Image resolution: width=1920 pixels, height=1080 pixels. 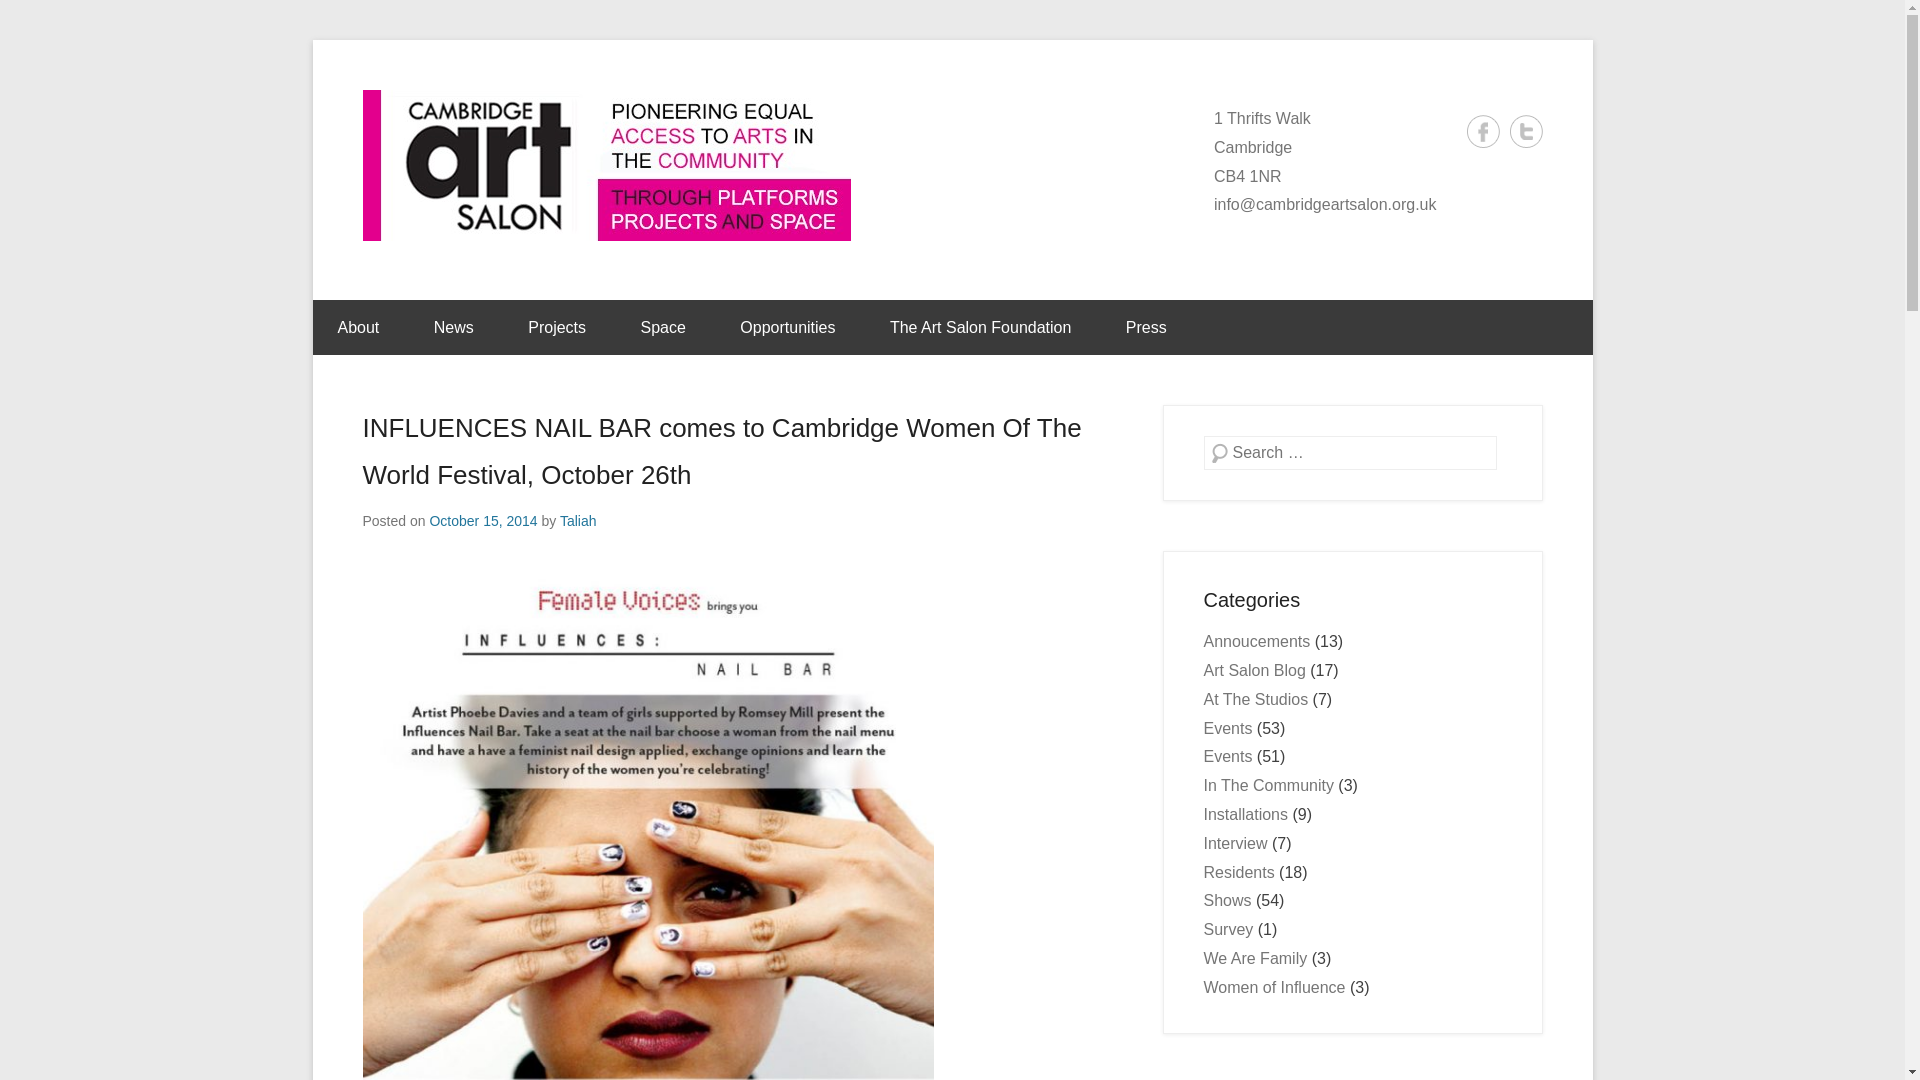 What do you see at coordinates (662, 328) in the screenshot?
I see `Space` at bounding box center [662, 328].